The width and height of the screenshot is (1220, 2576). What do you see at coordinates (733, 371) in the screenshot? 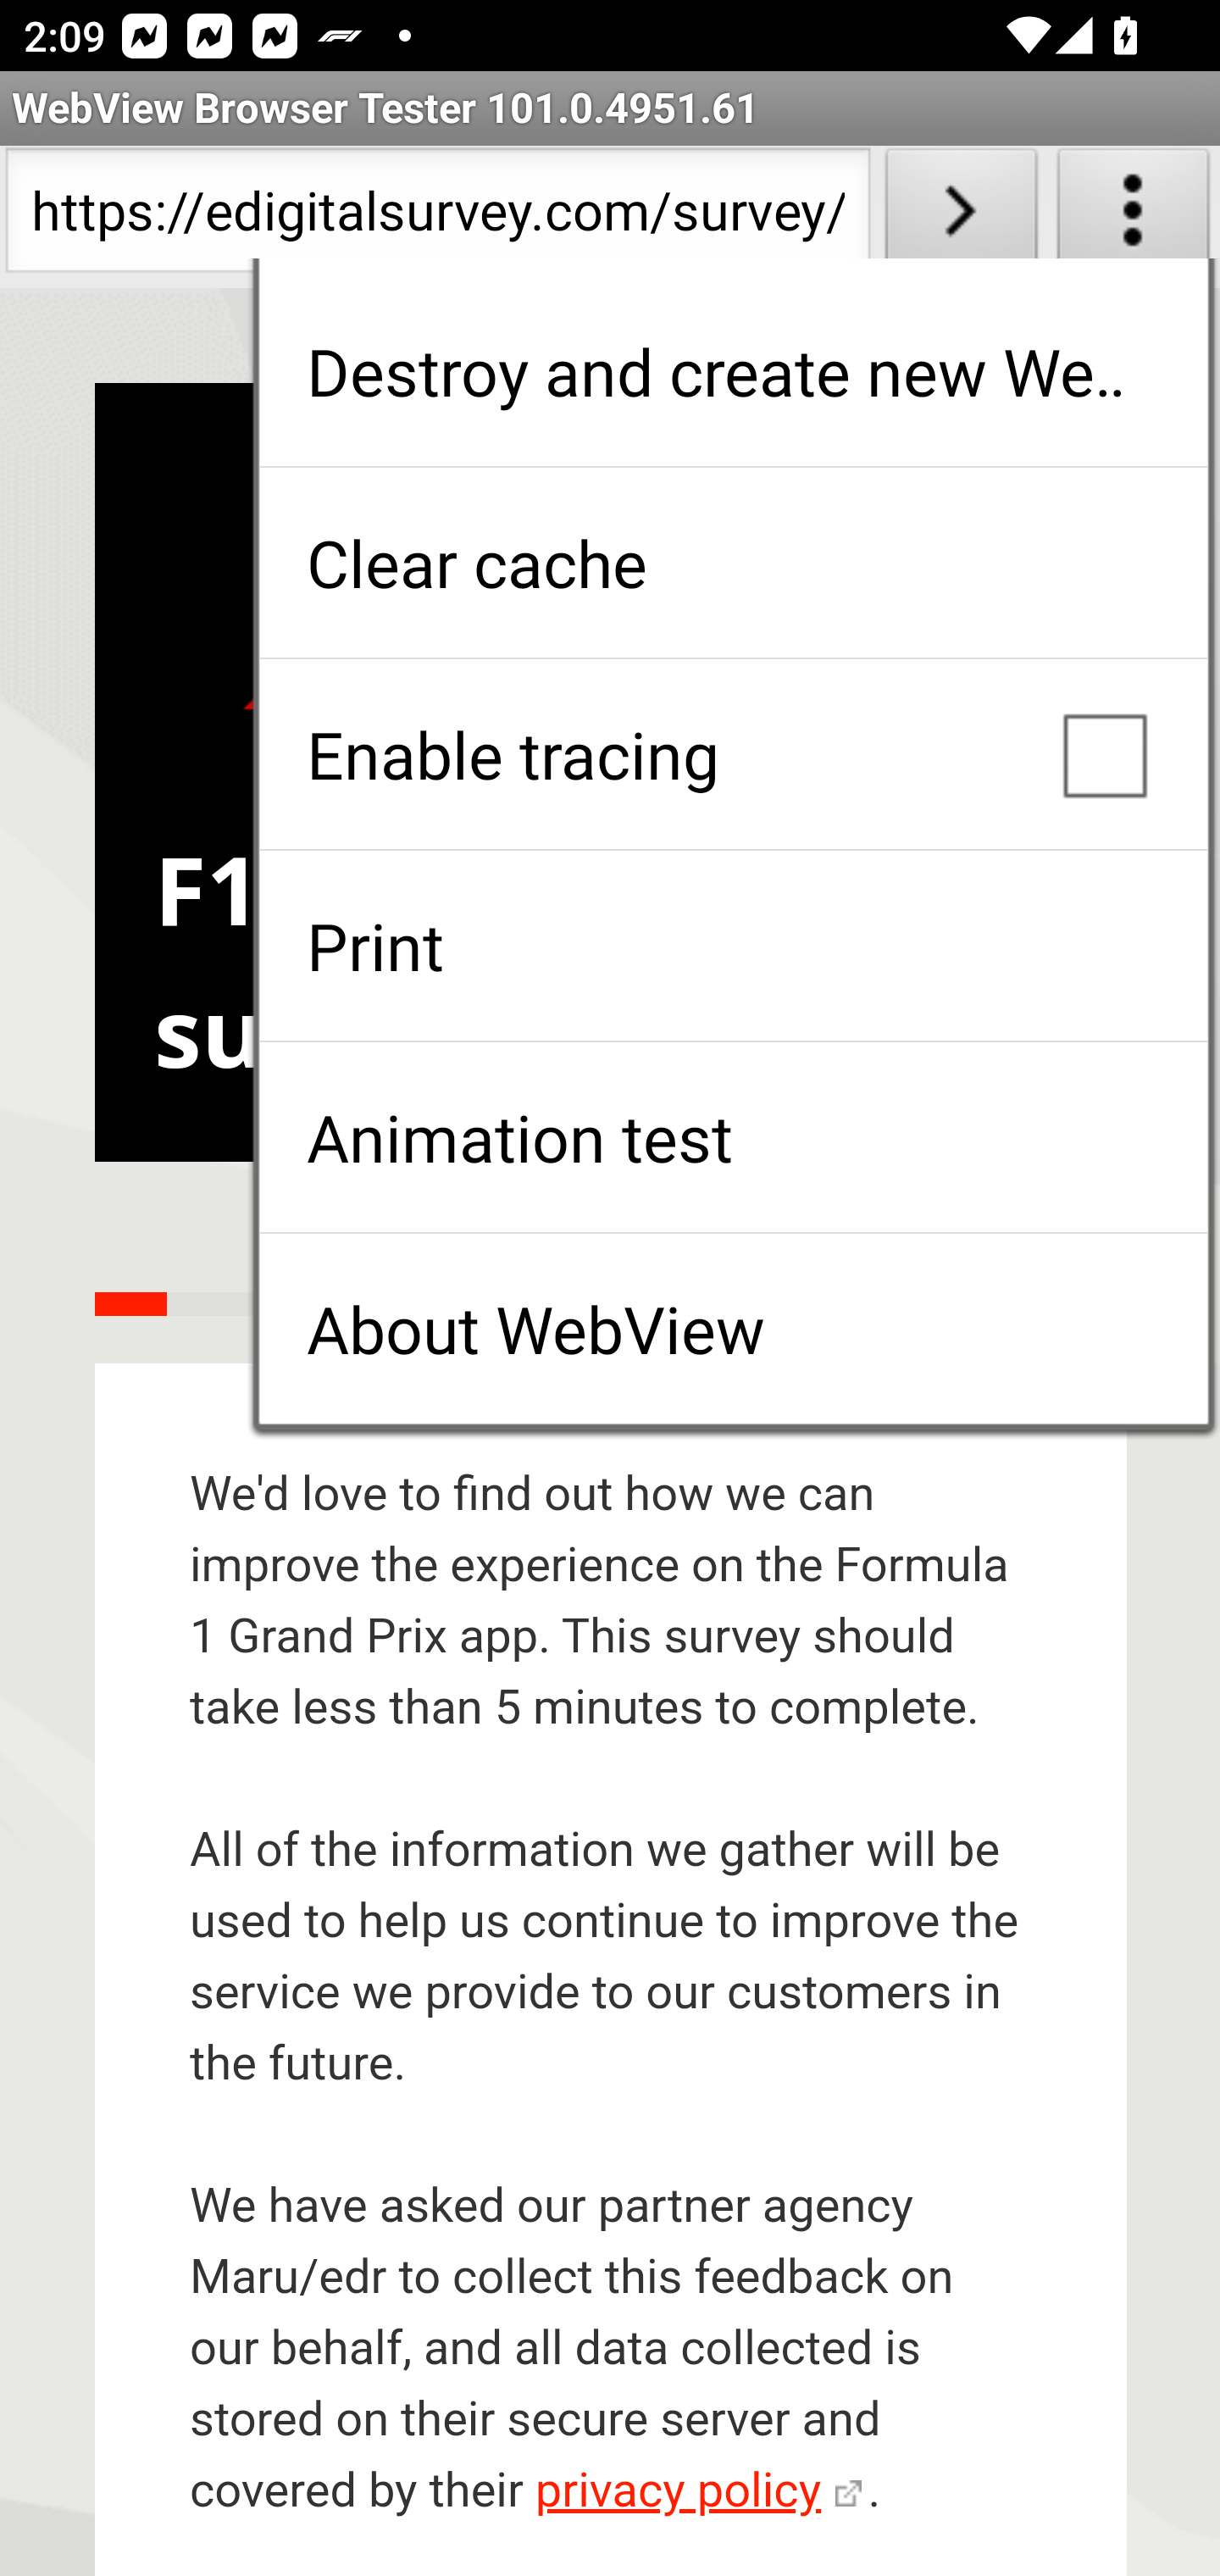
I see `Destroy and create new WebView` at bounding box center [733, 371].